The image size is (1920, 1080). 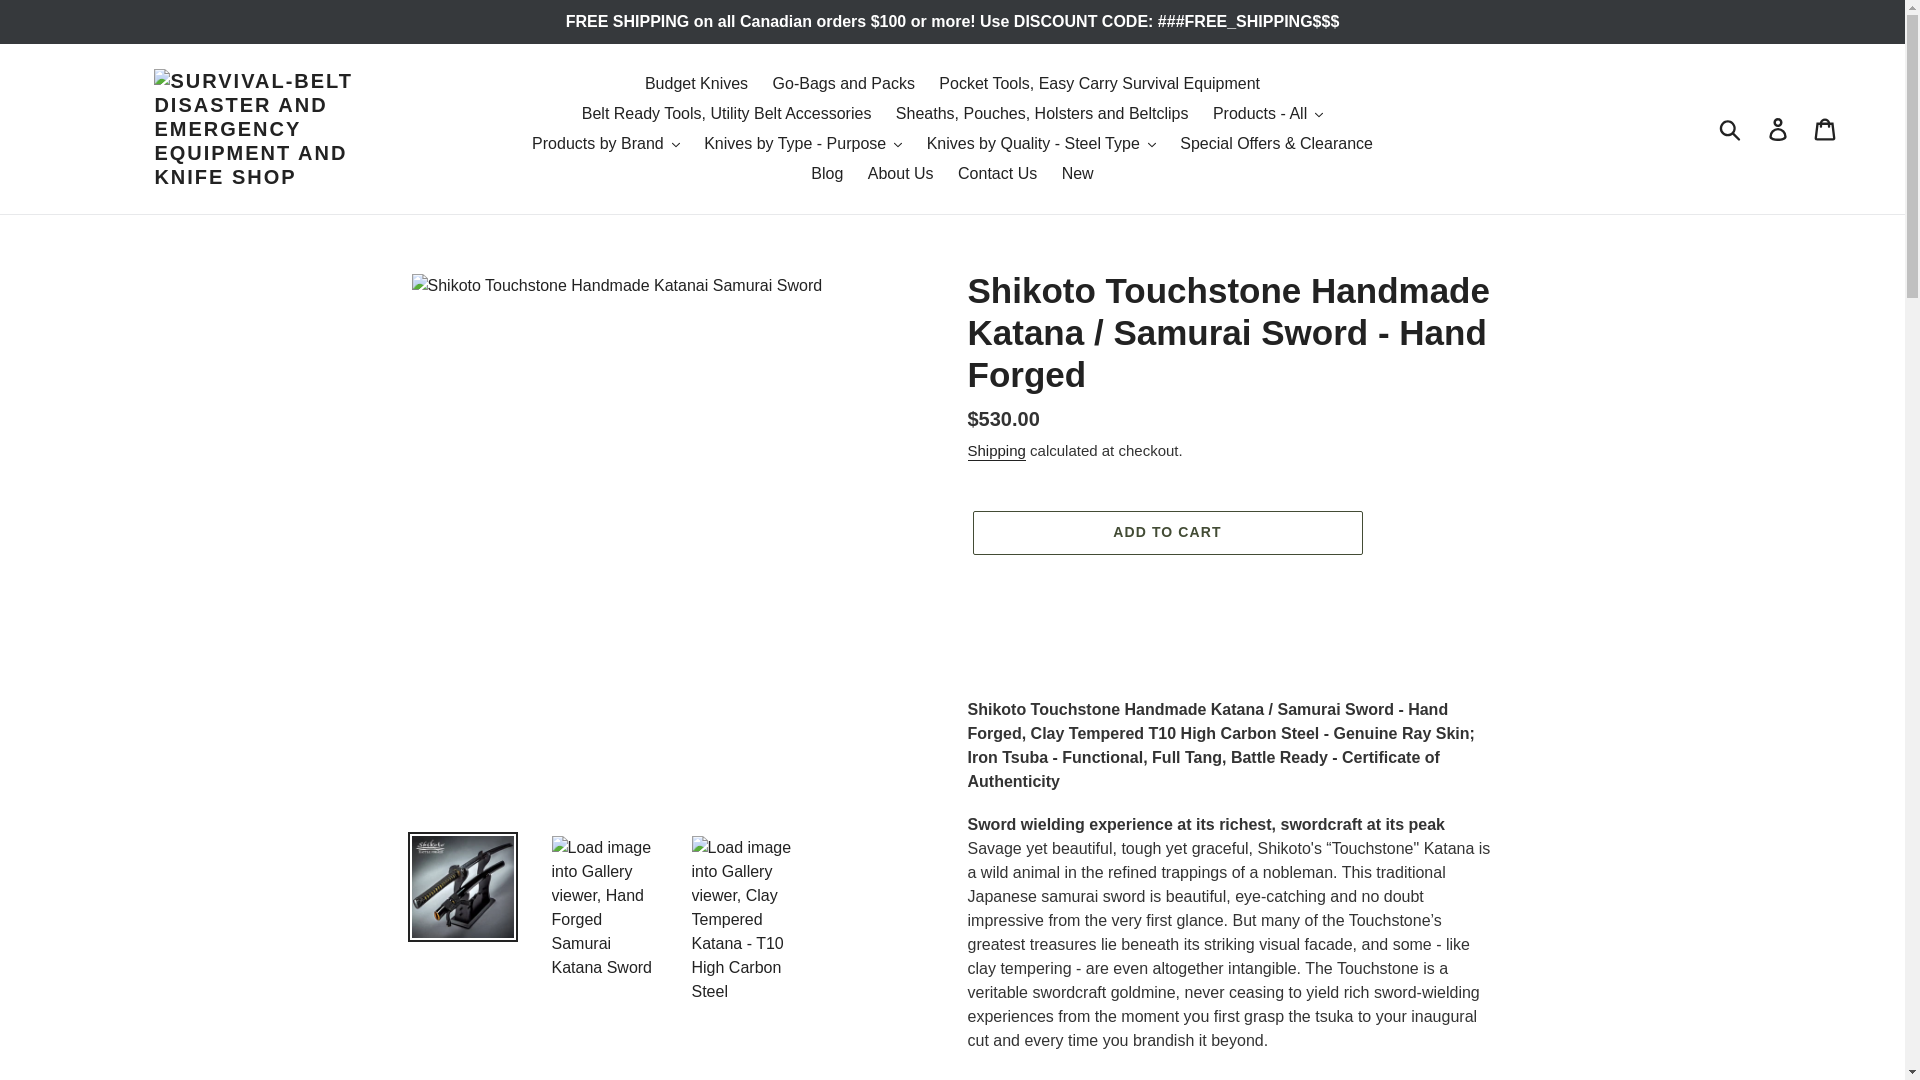 I want to click on Sheaths, Pouches, Holsters and Beltclips, so click(x=1042, y=114).